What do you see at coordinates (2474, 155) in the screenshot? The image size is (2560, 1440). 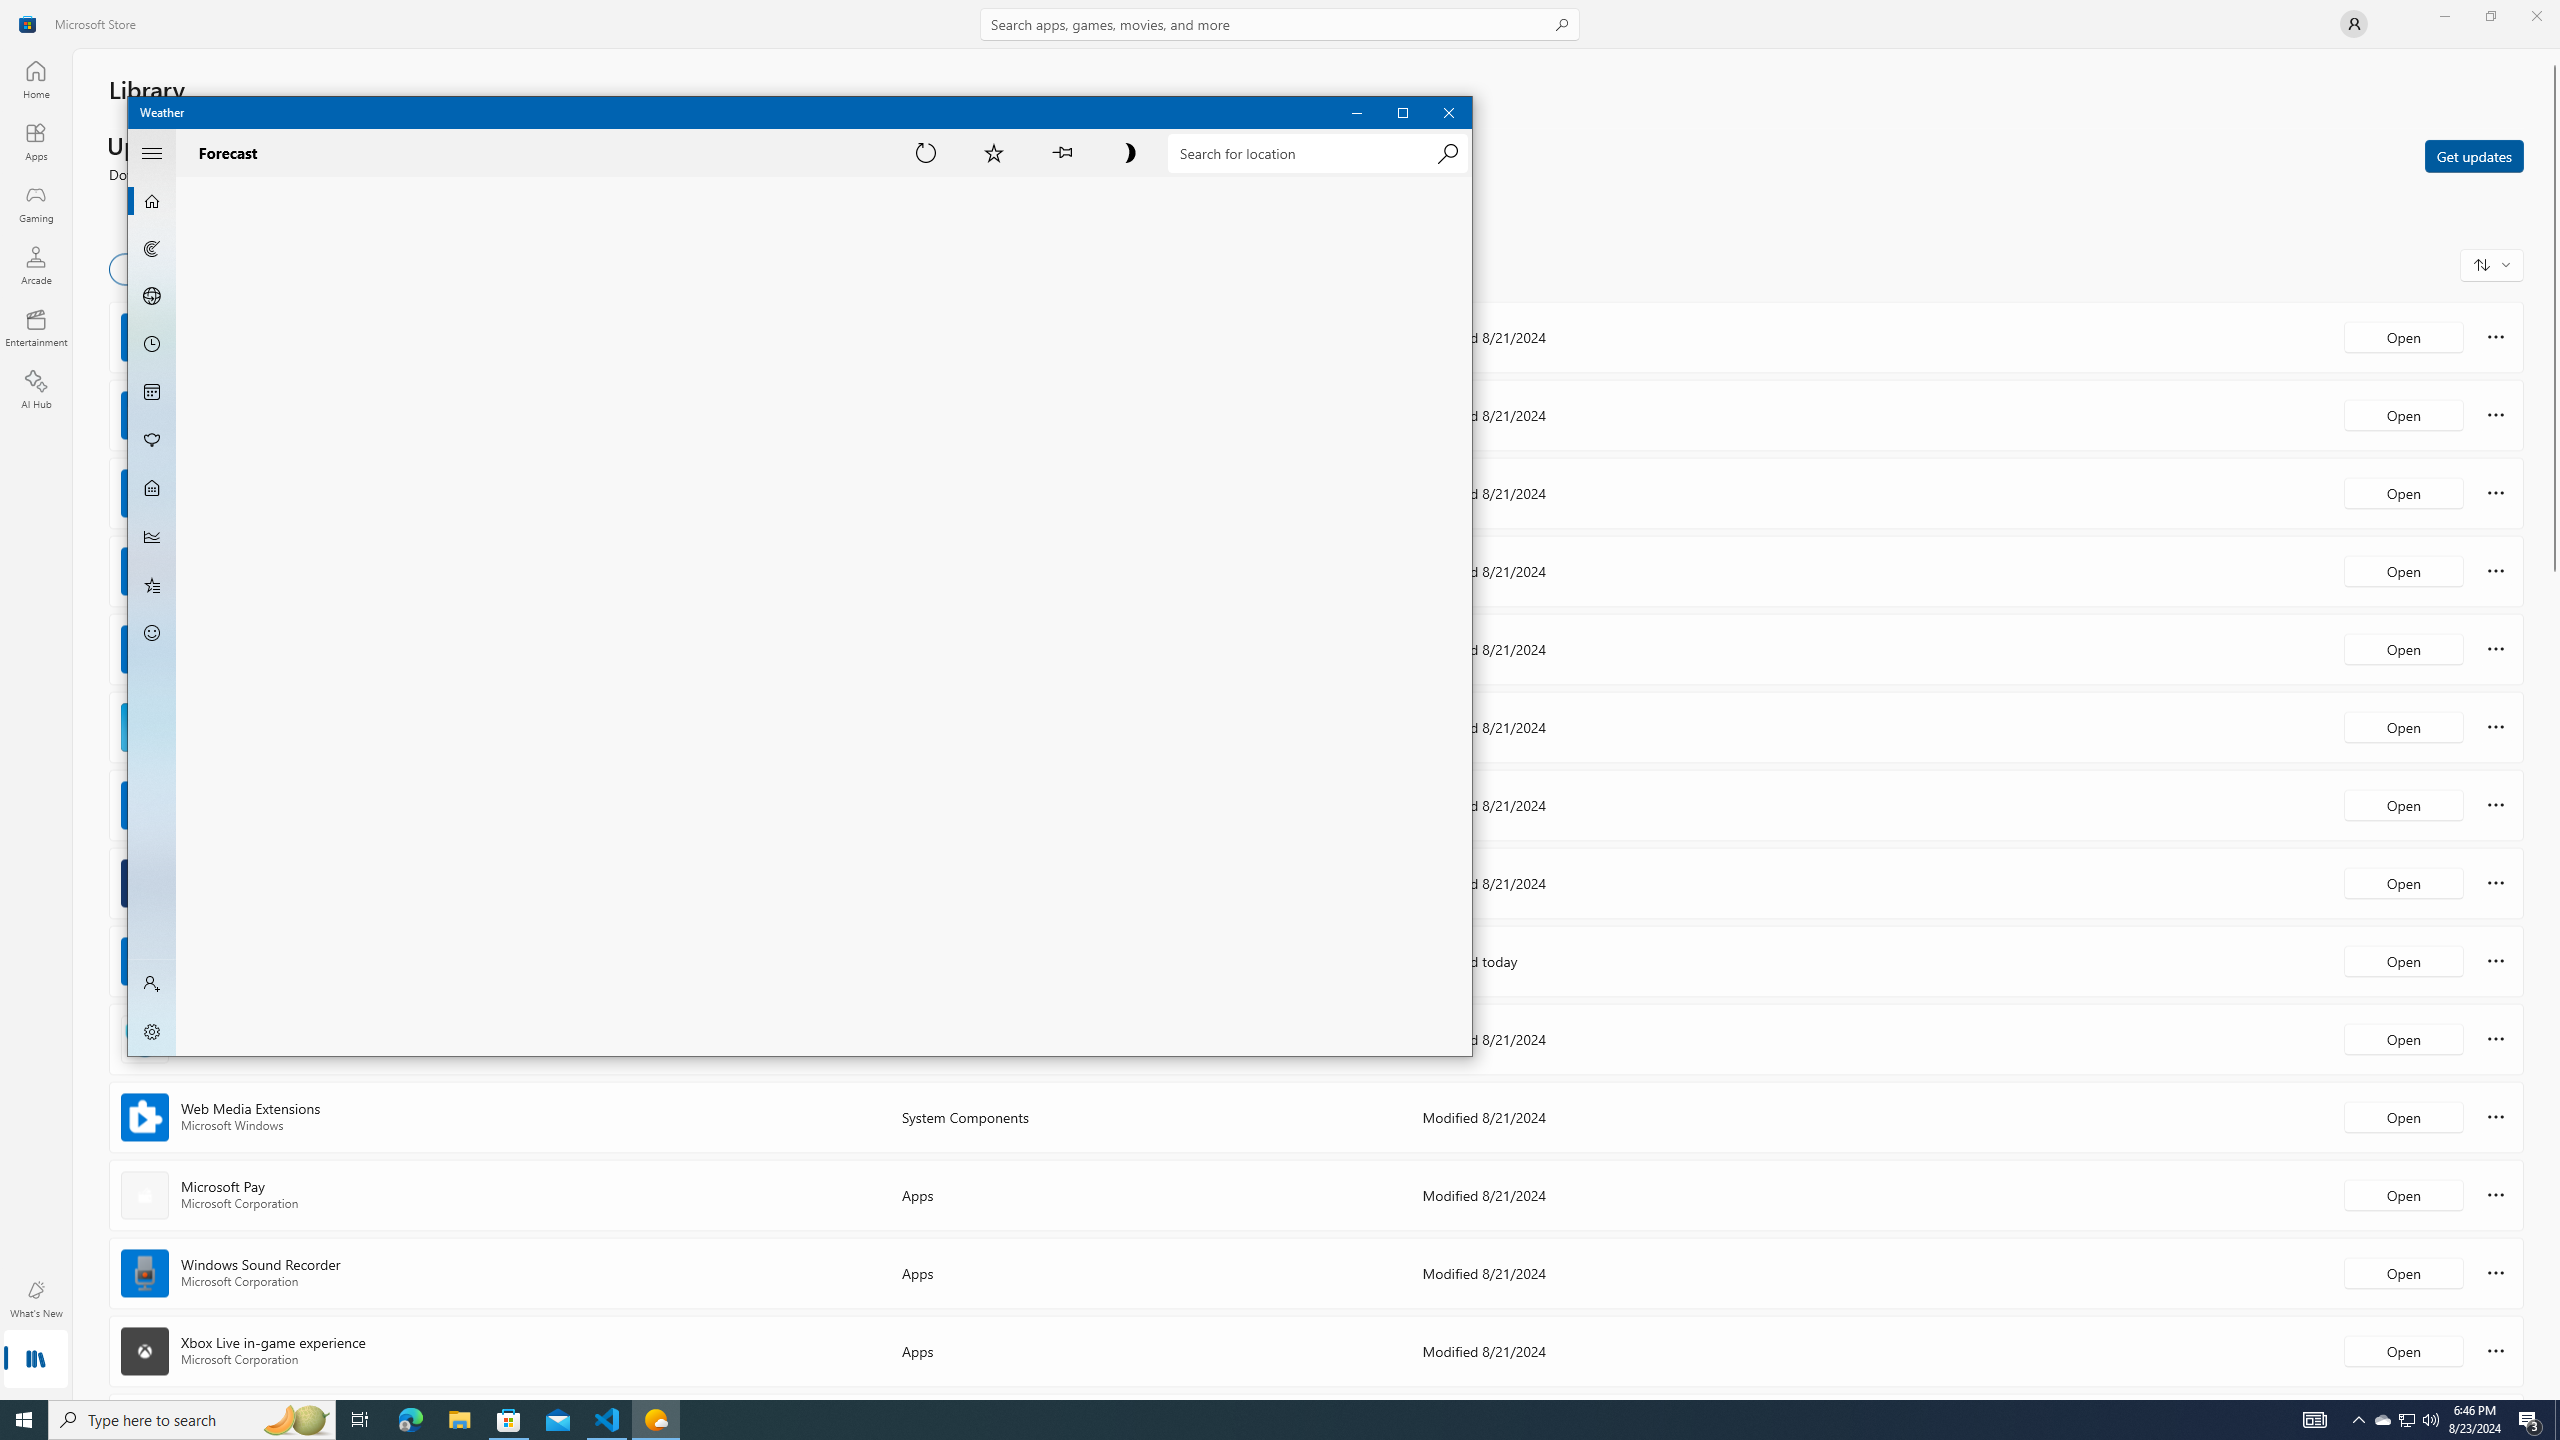 I see `Get updates` at bounding box center [2474, 155].